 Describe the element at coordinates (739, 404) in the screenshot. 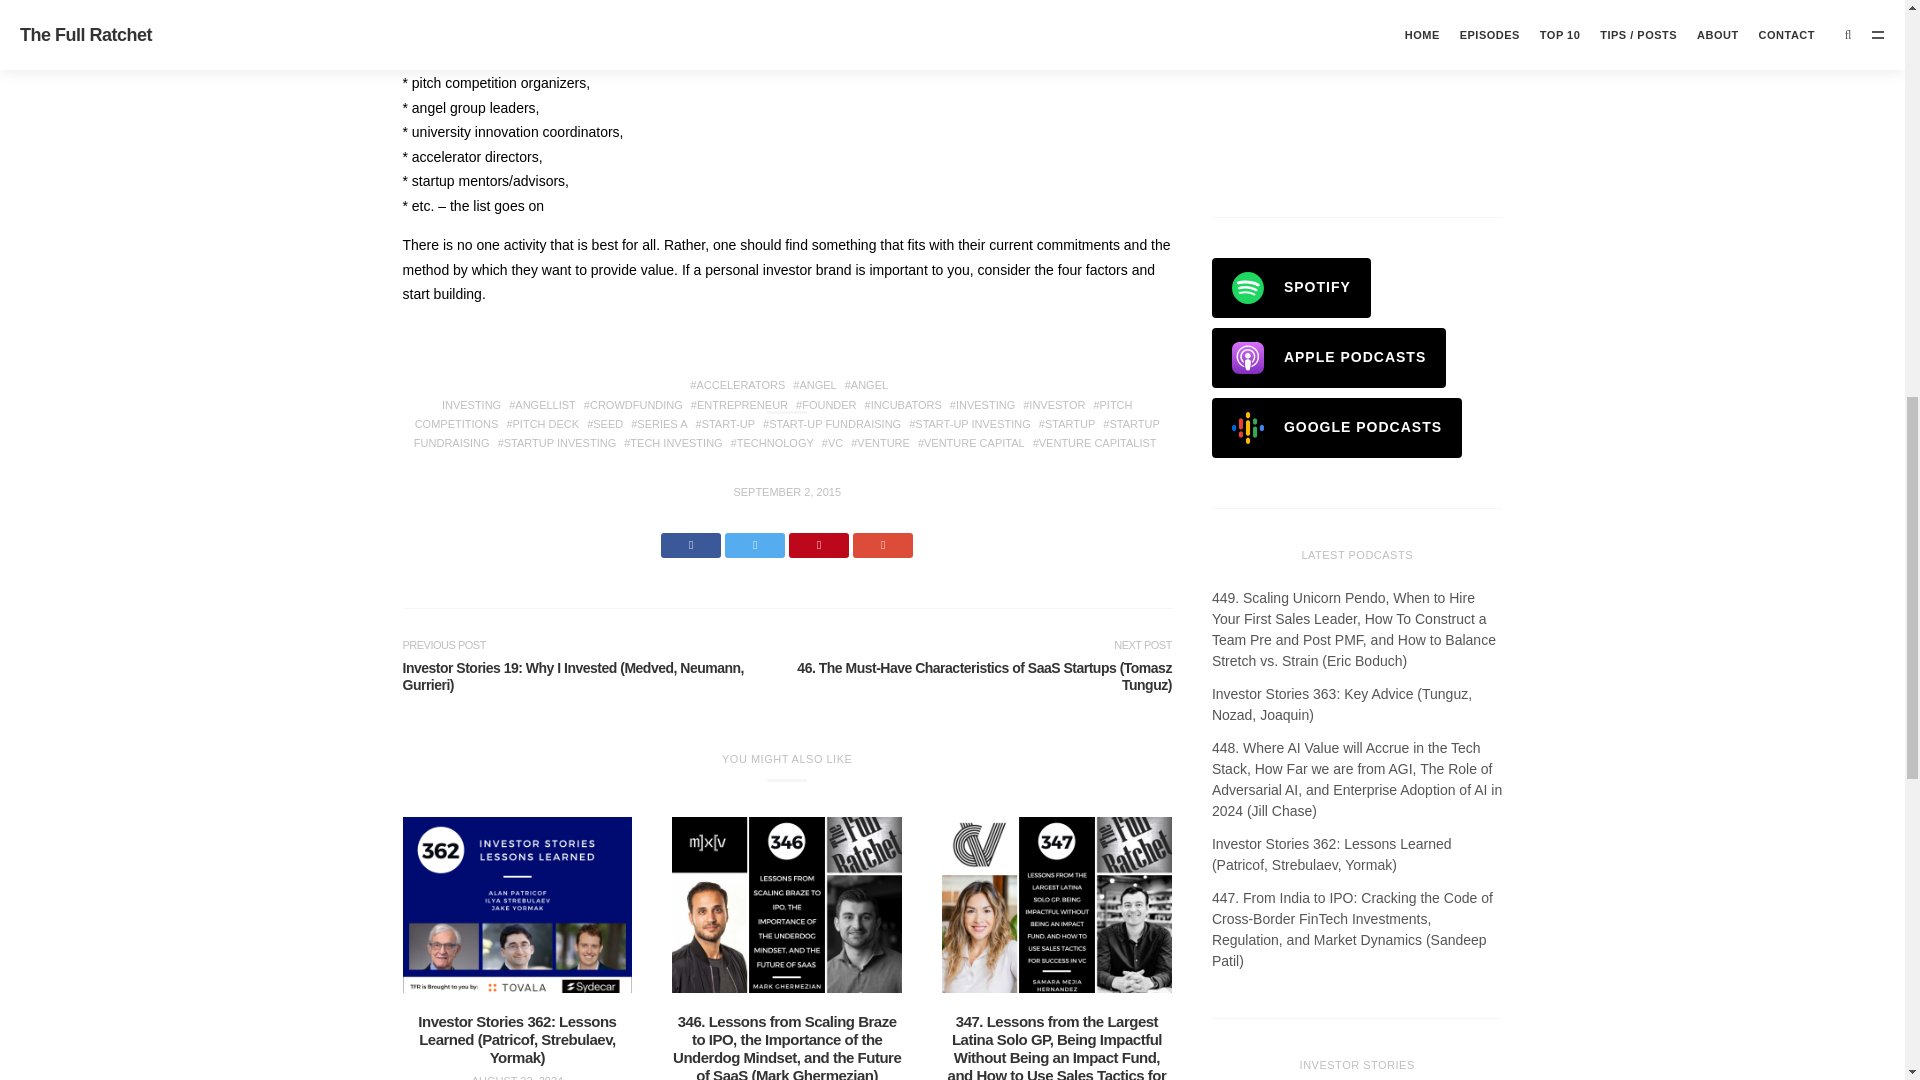

I see `ENTREPRENEUR` at that location.